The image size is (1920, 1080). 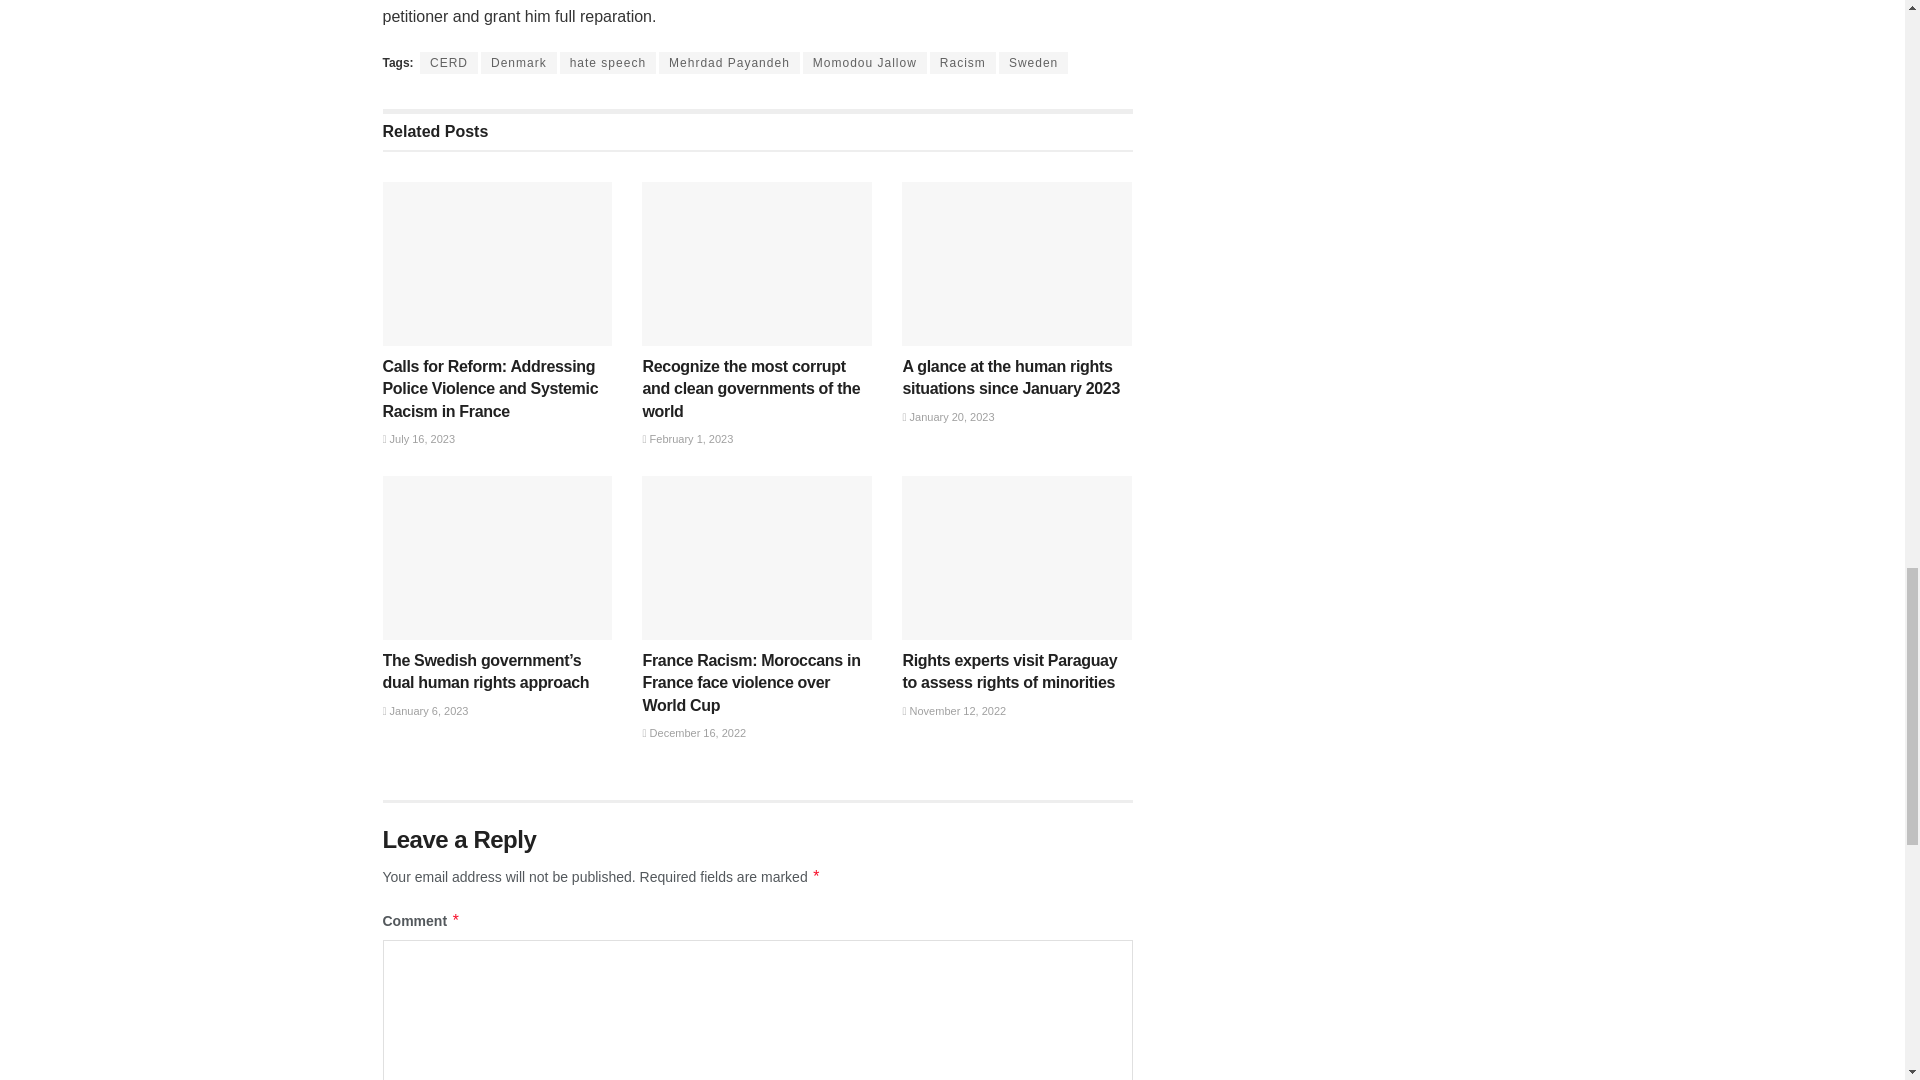 What do you see at coordinates (518, 62) in the screenshot?
I see `Denmark` at bounding box center [518, 62].